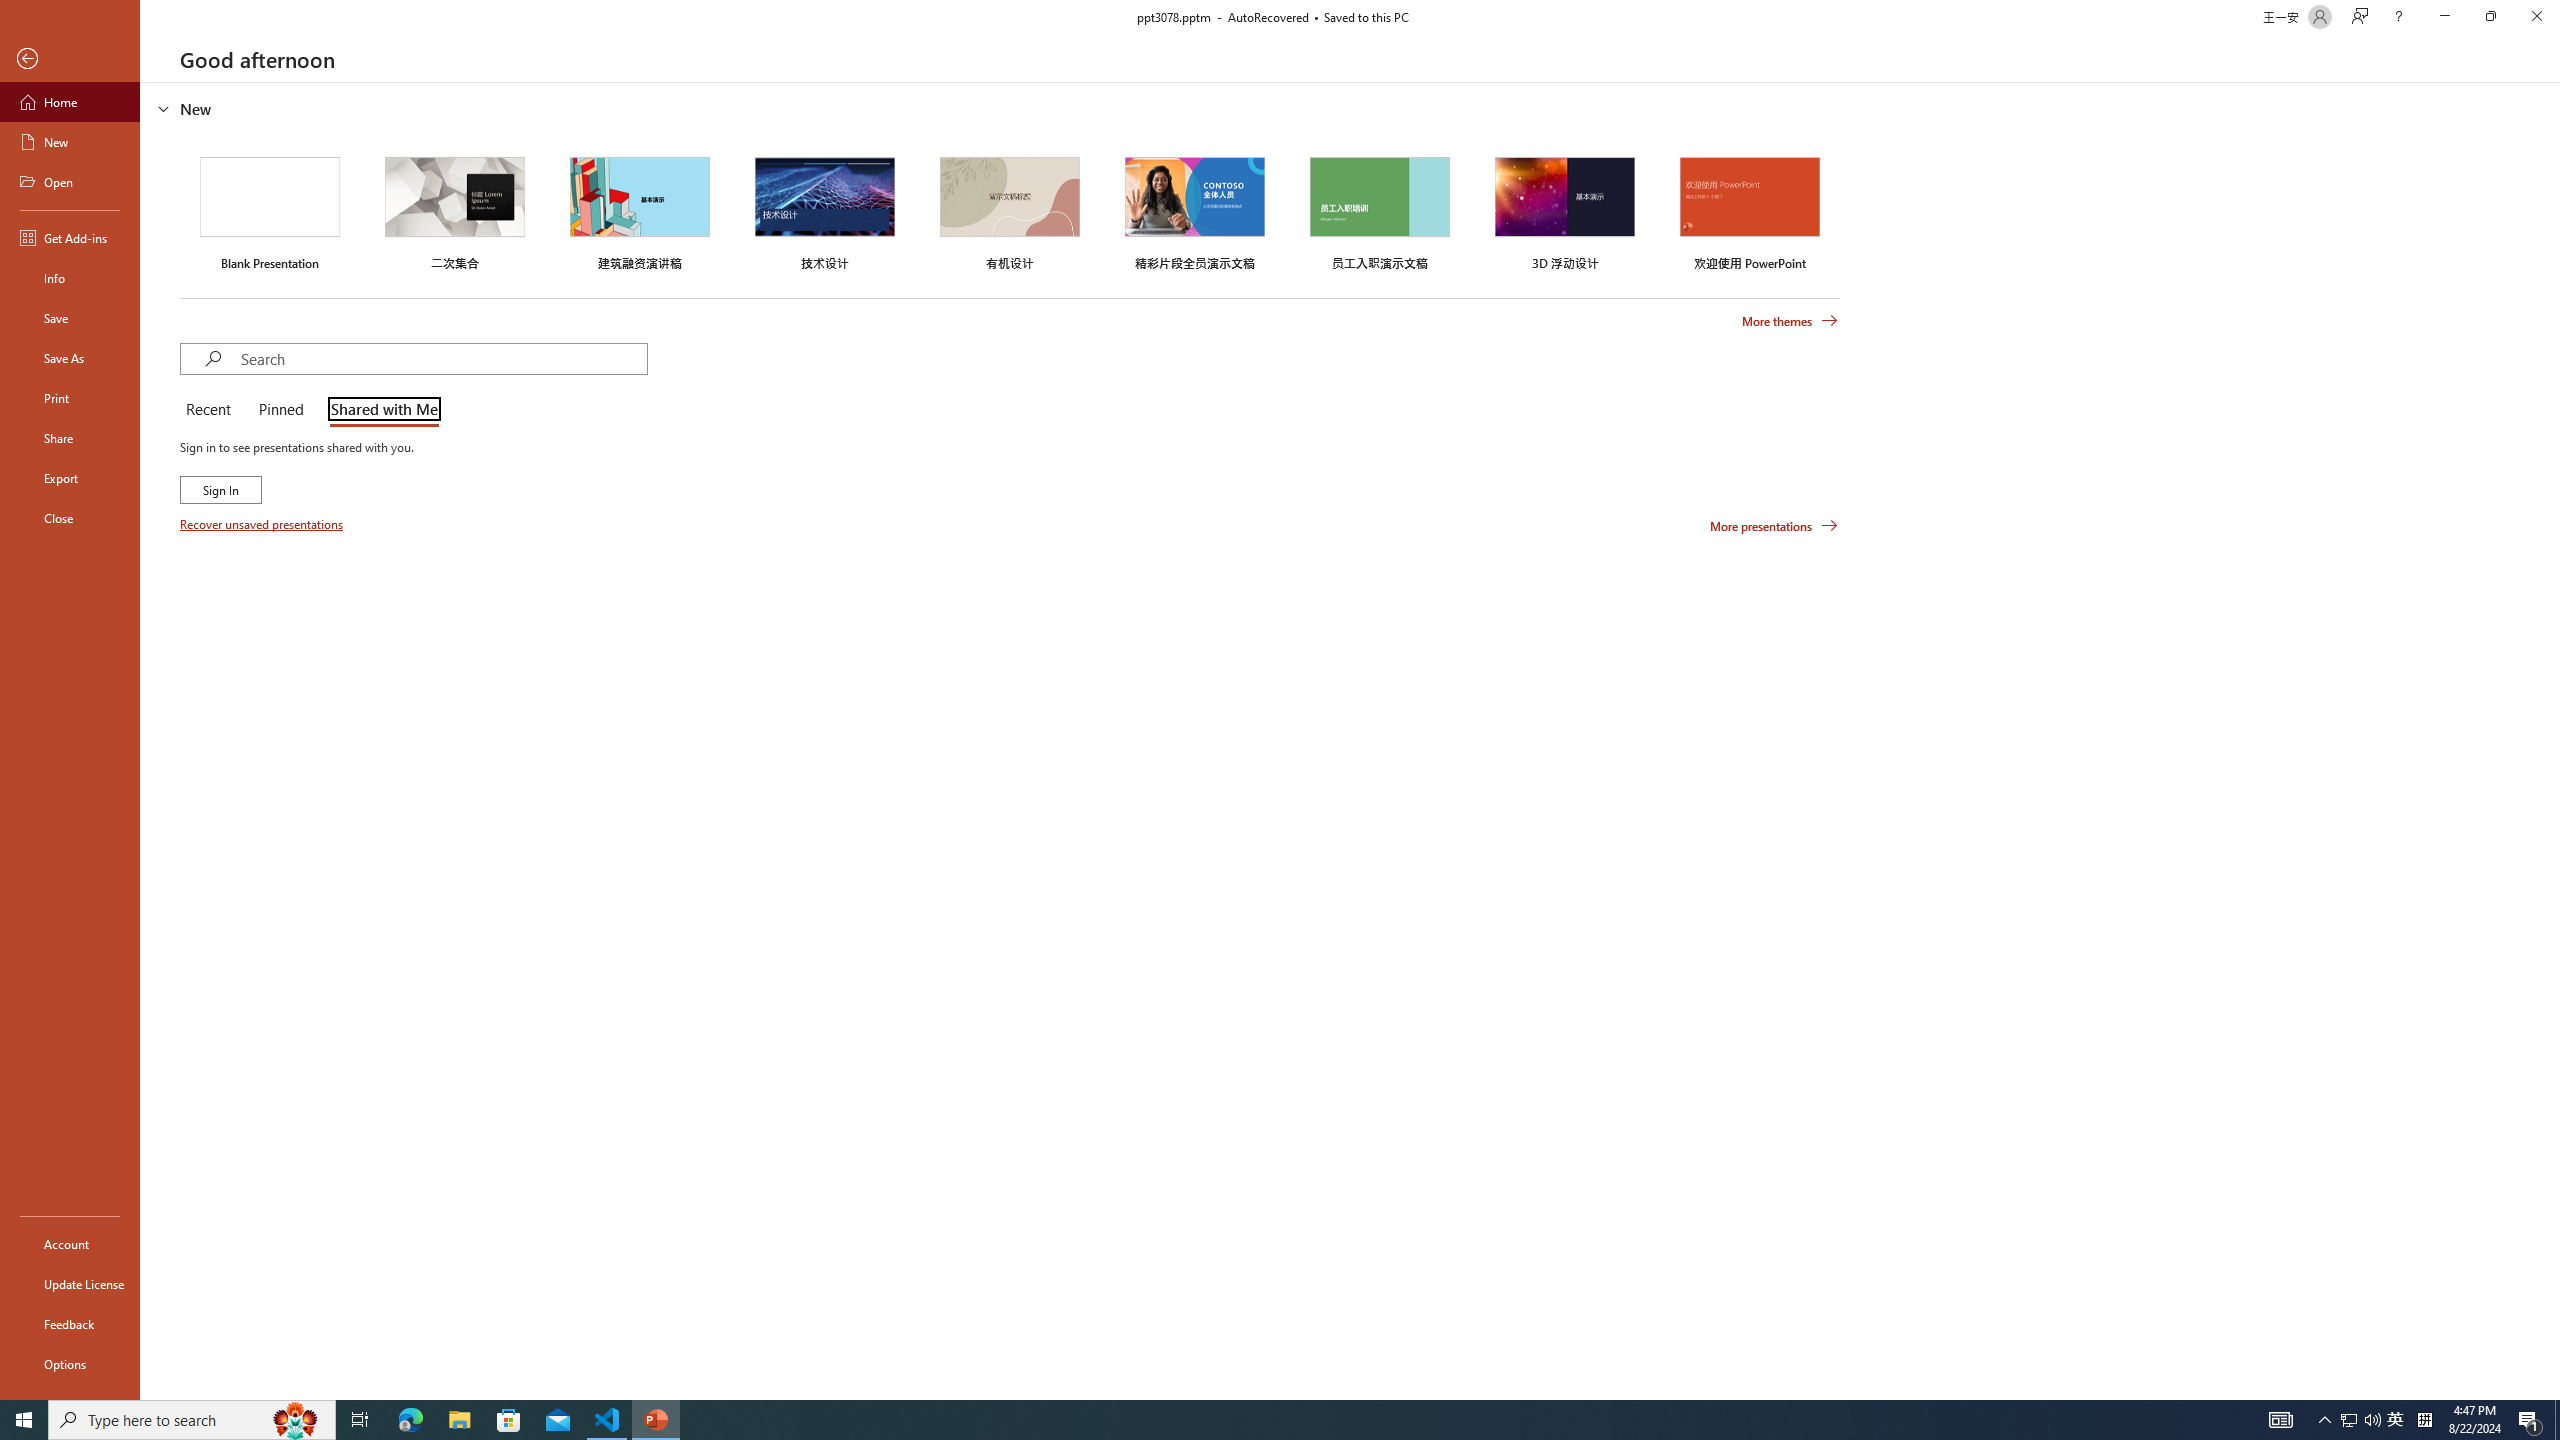  I want to click on Options, so click(70, 1363).